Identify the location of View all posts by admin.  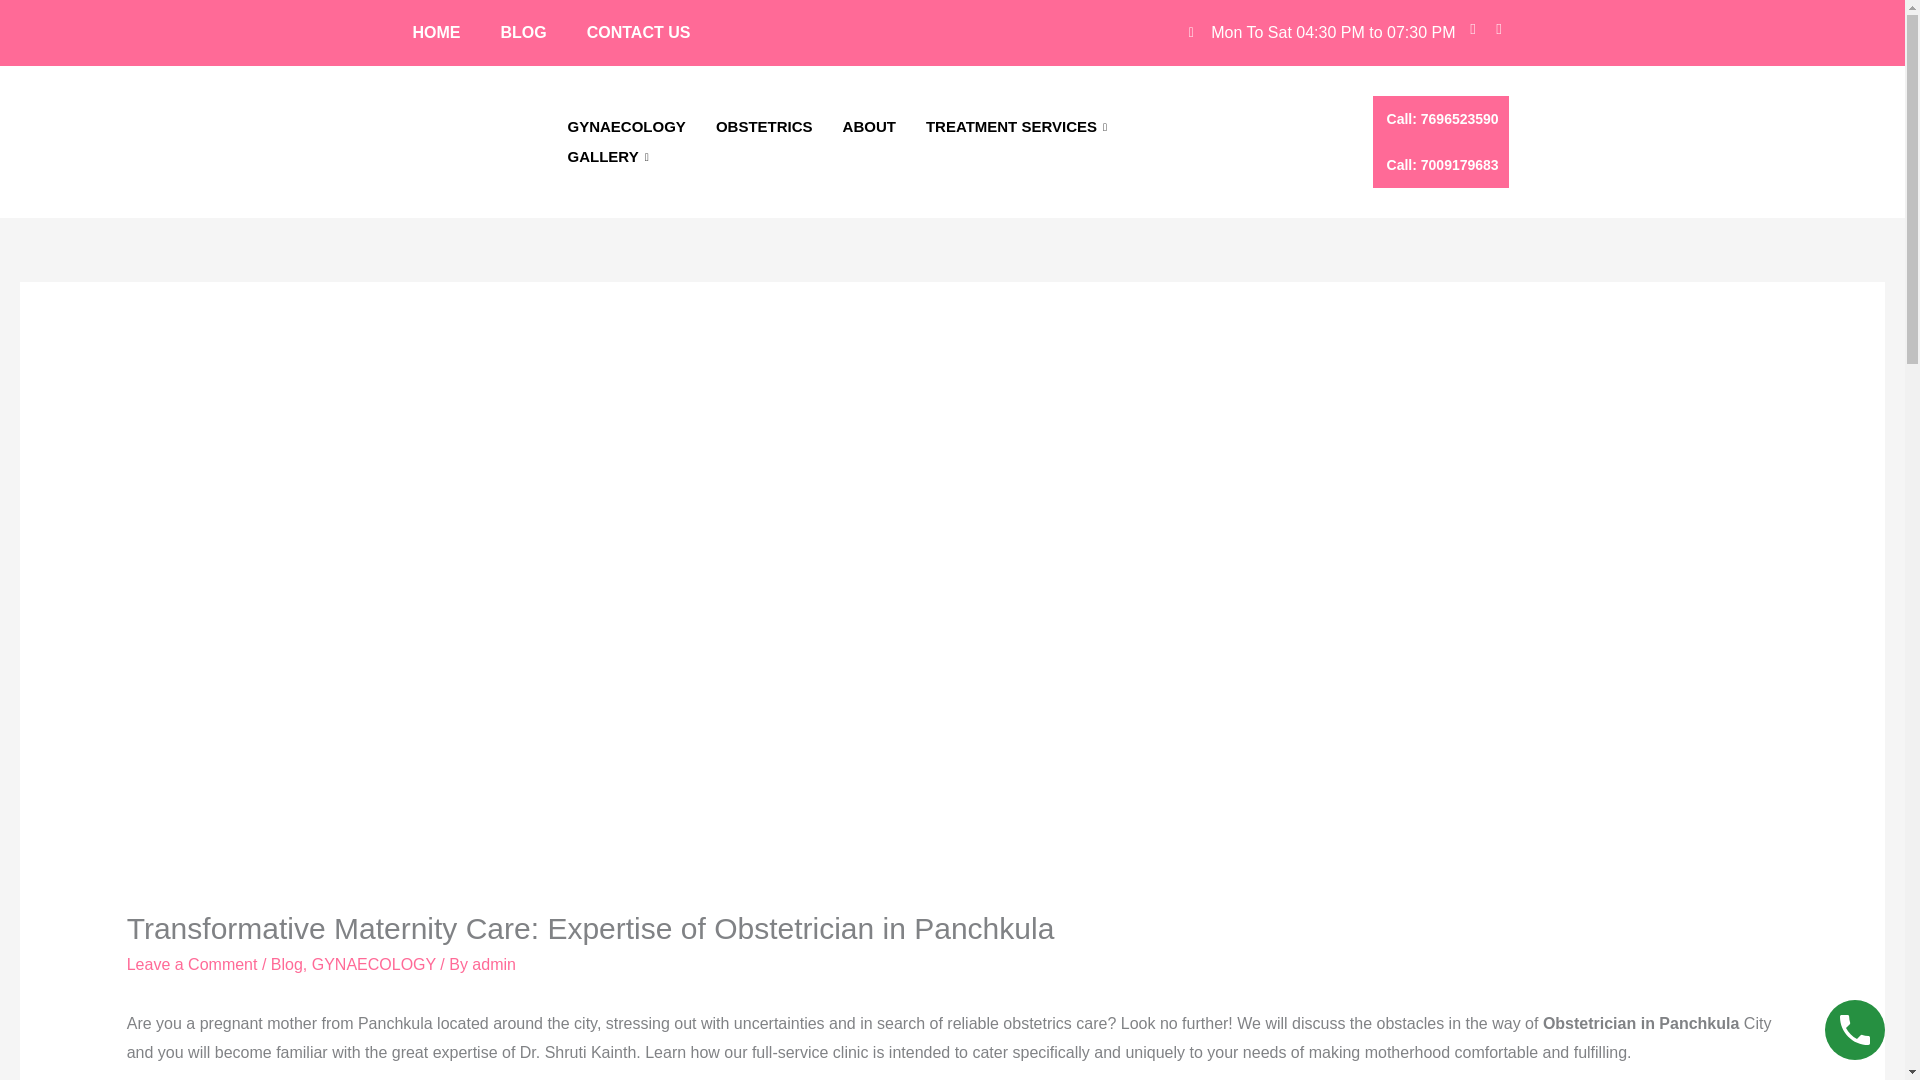
(494, 964).